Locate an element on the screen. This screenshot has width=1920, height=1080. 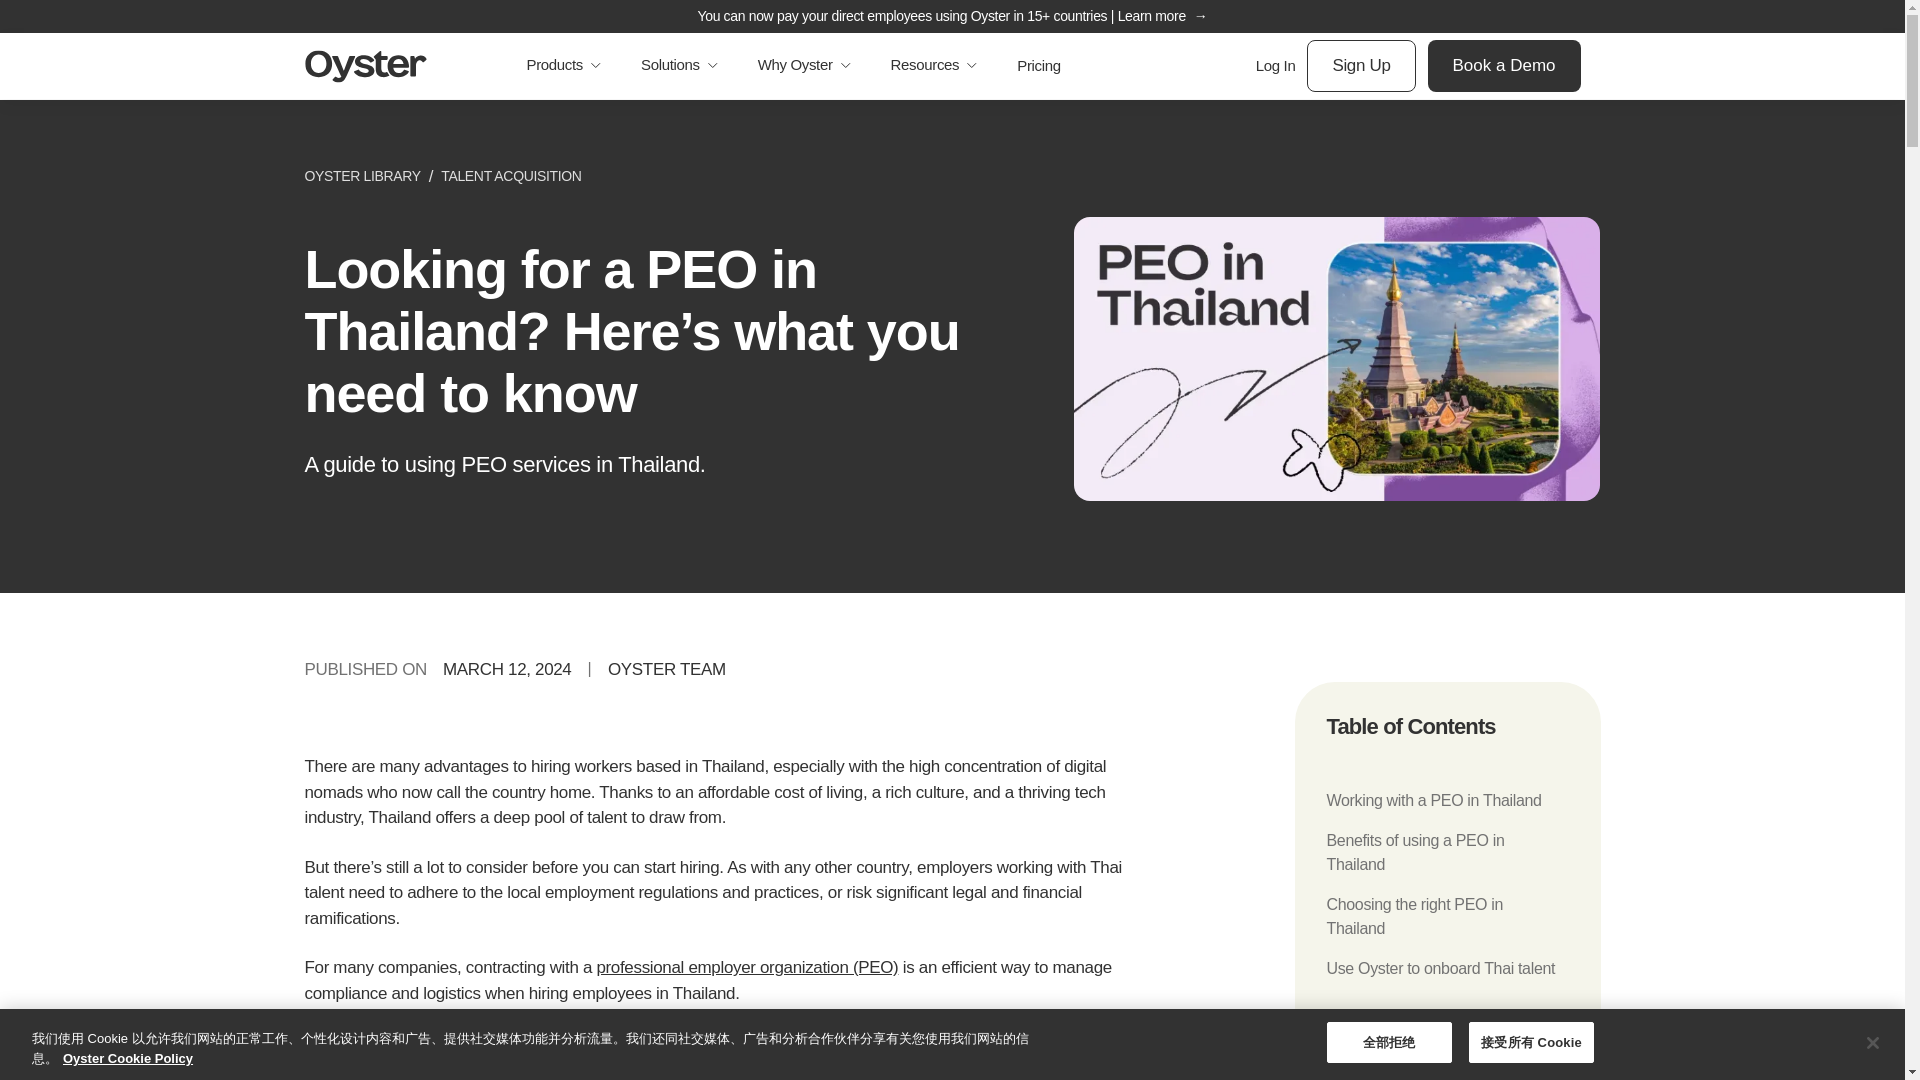
Book a Demo is located at coordinates (1504, 65).